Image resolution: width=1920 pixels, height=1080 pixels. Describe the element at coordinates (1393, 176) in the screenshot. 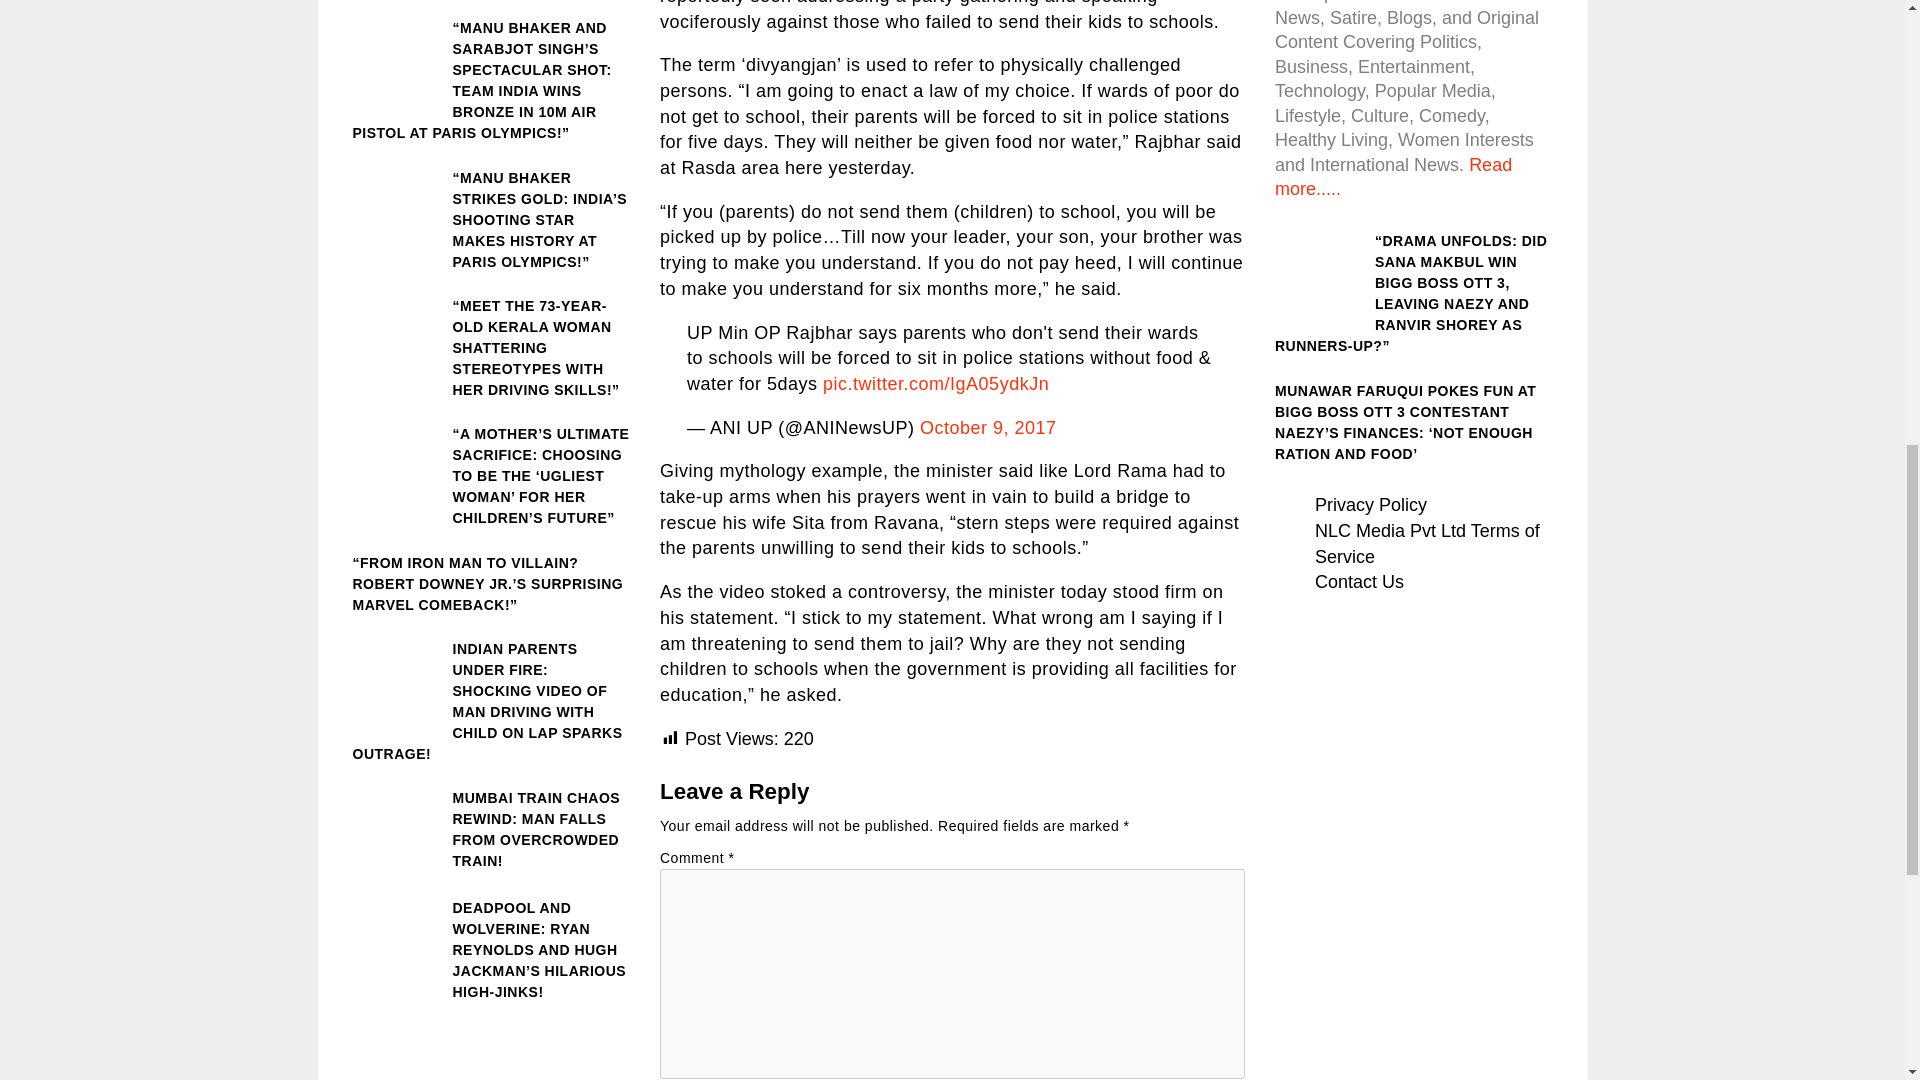

I see `Read more.....` at that location.